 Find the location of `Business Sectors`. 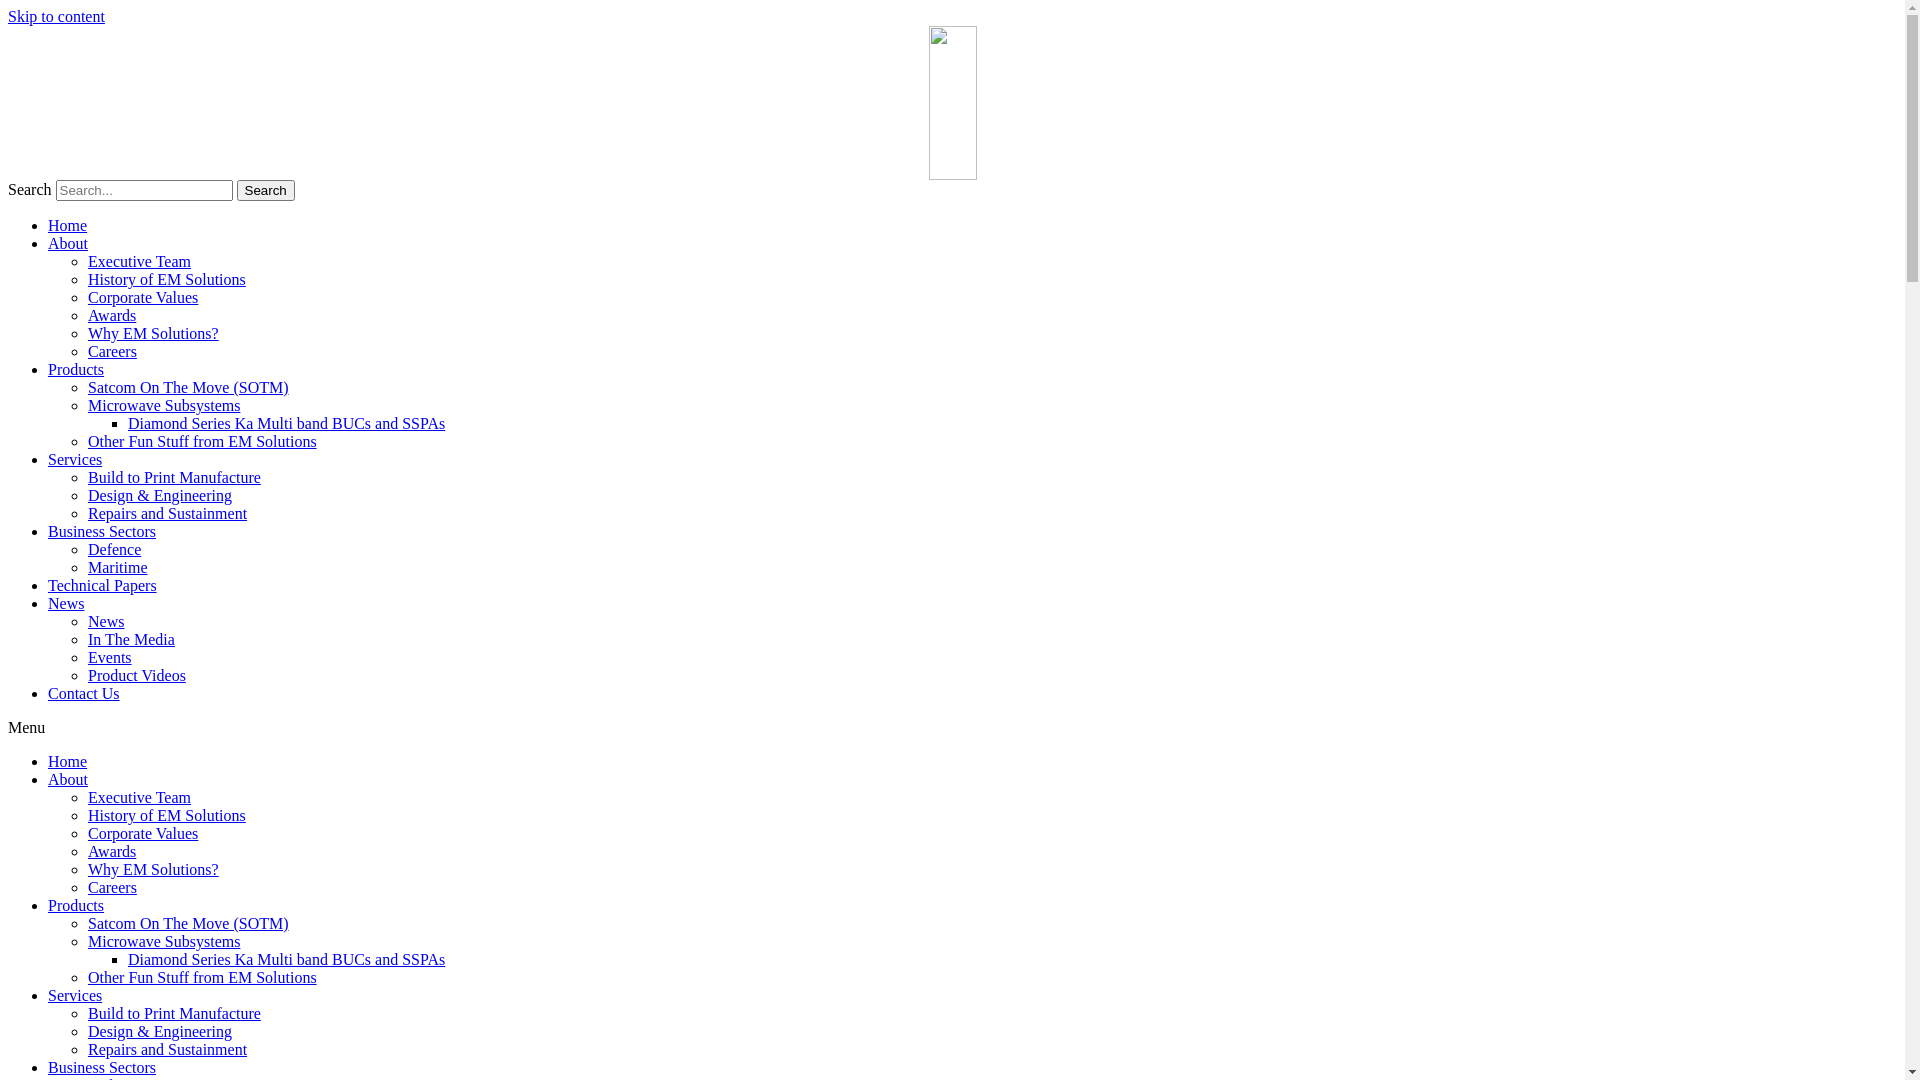

Business Sectors is located at coordinates (102, 1068).